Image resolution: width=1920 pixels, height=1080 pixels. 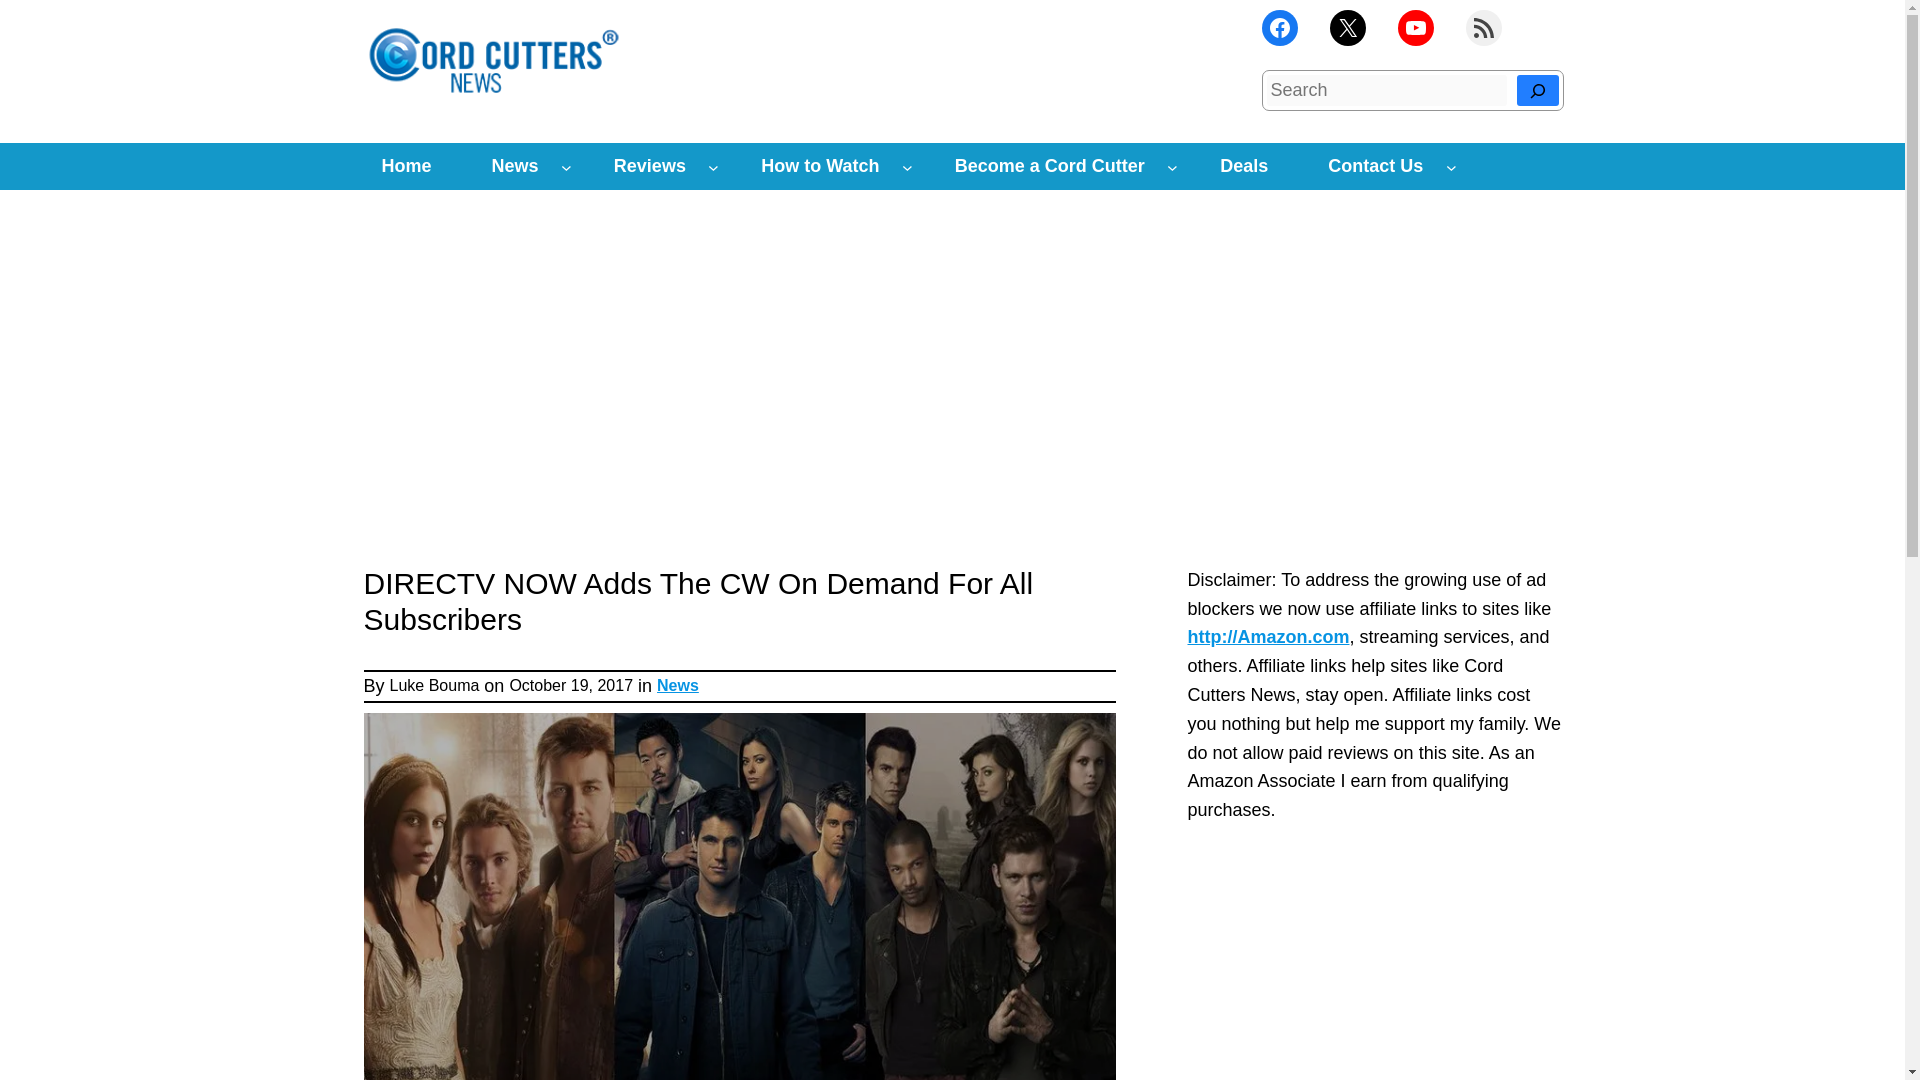 I want to click on X, so click(x=1348, y=28).